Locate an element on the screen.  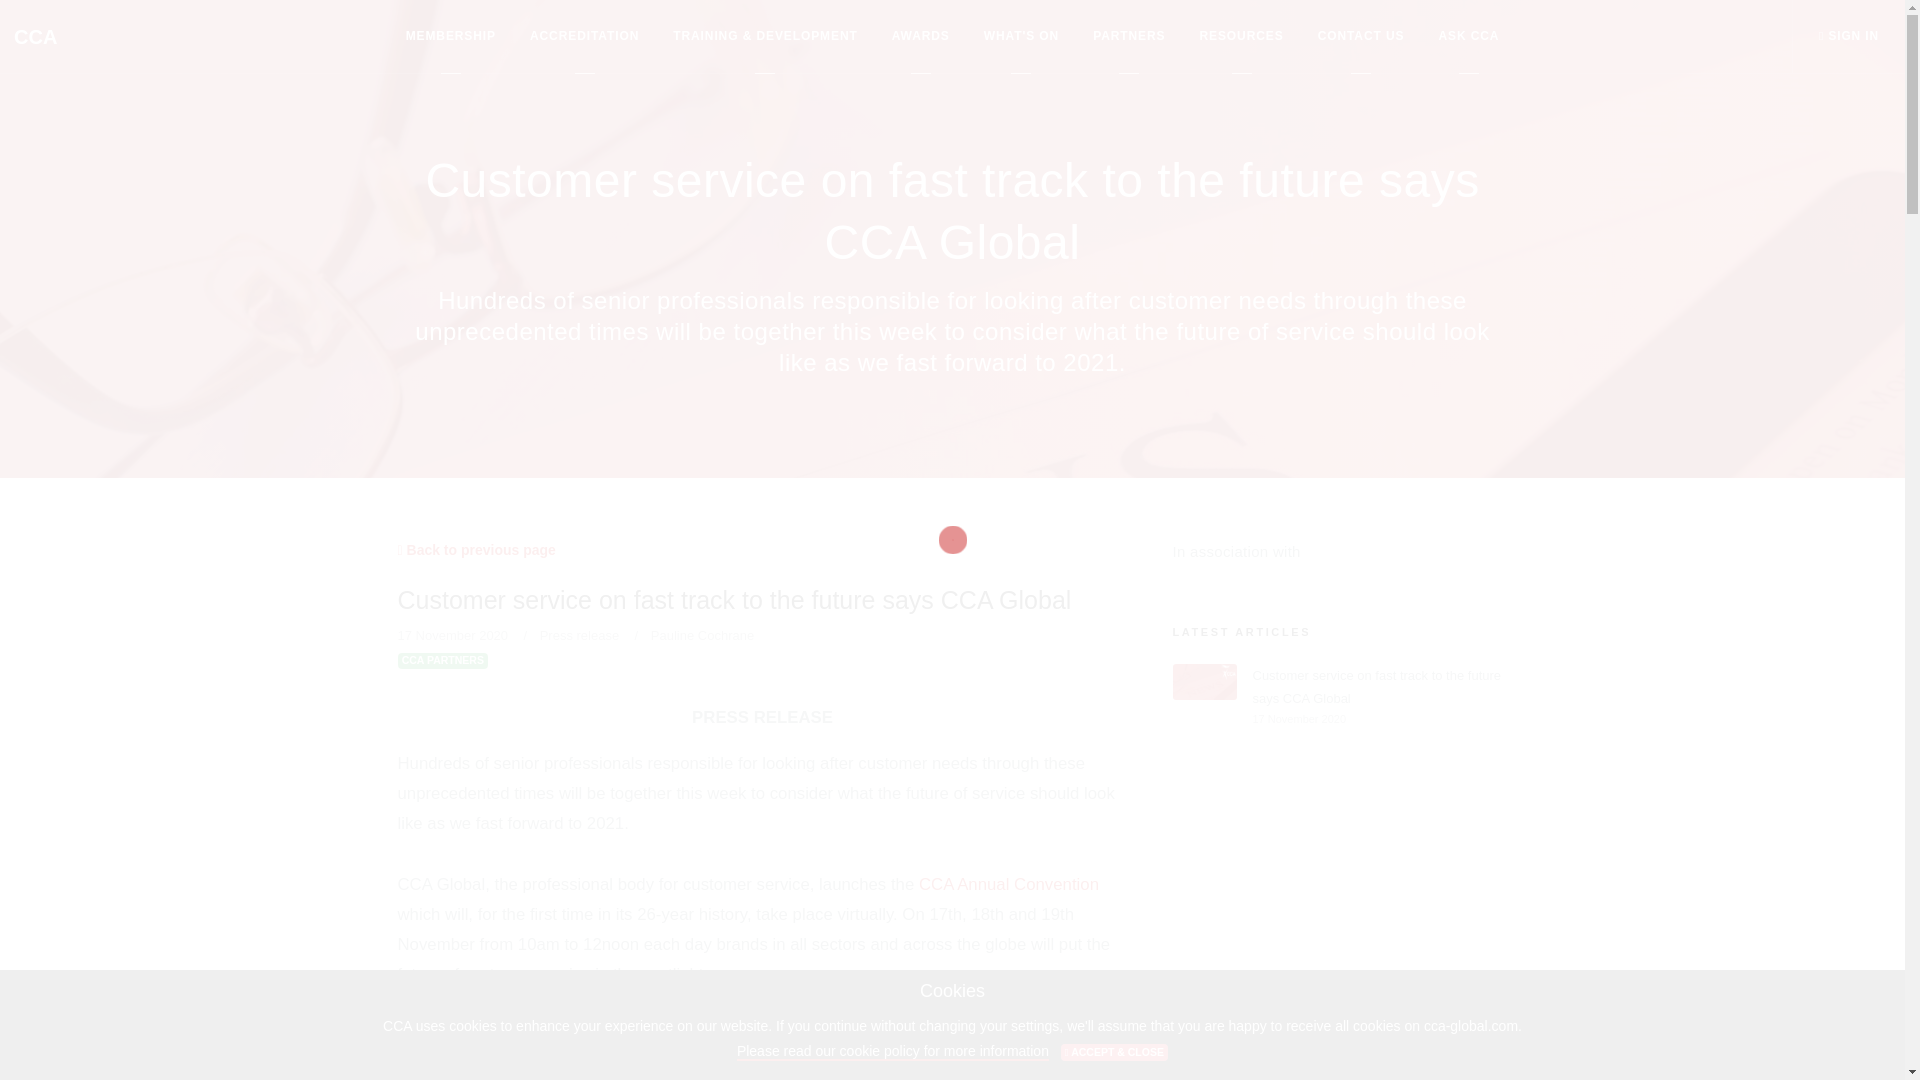
CONTACT US is located at coordinates (1361, 36).